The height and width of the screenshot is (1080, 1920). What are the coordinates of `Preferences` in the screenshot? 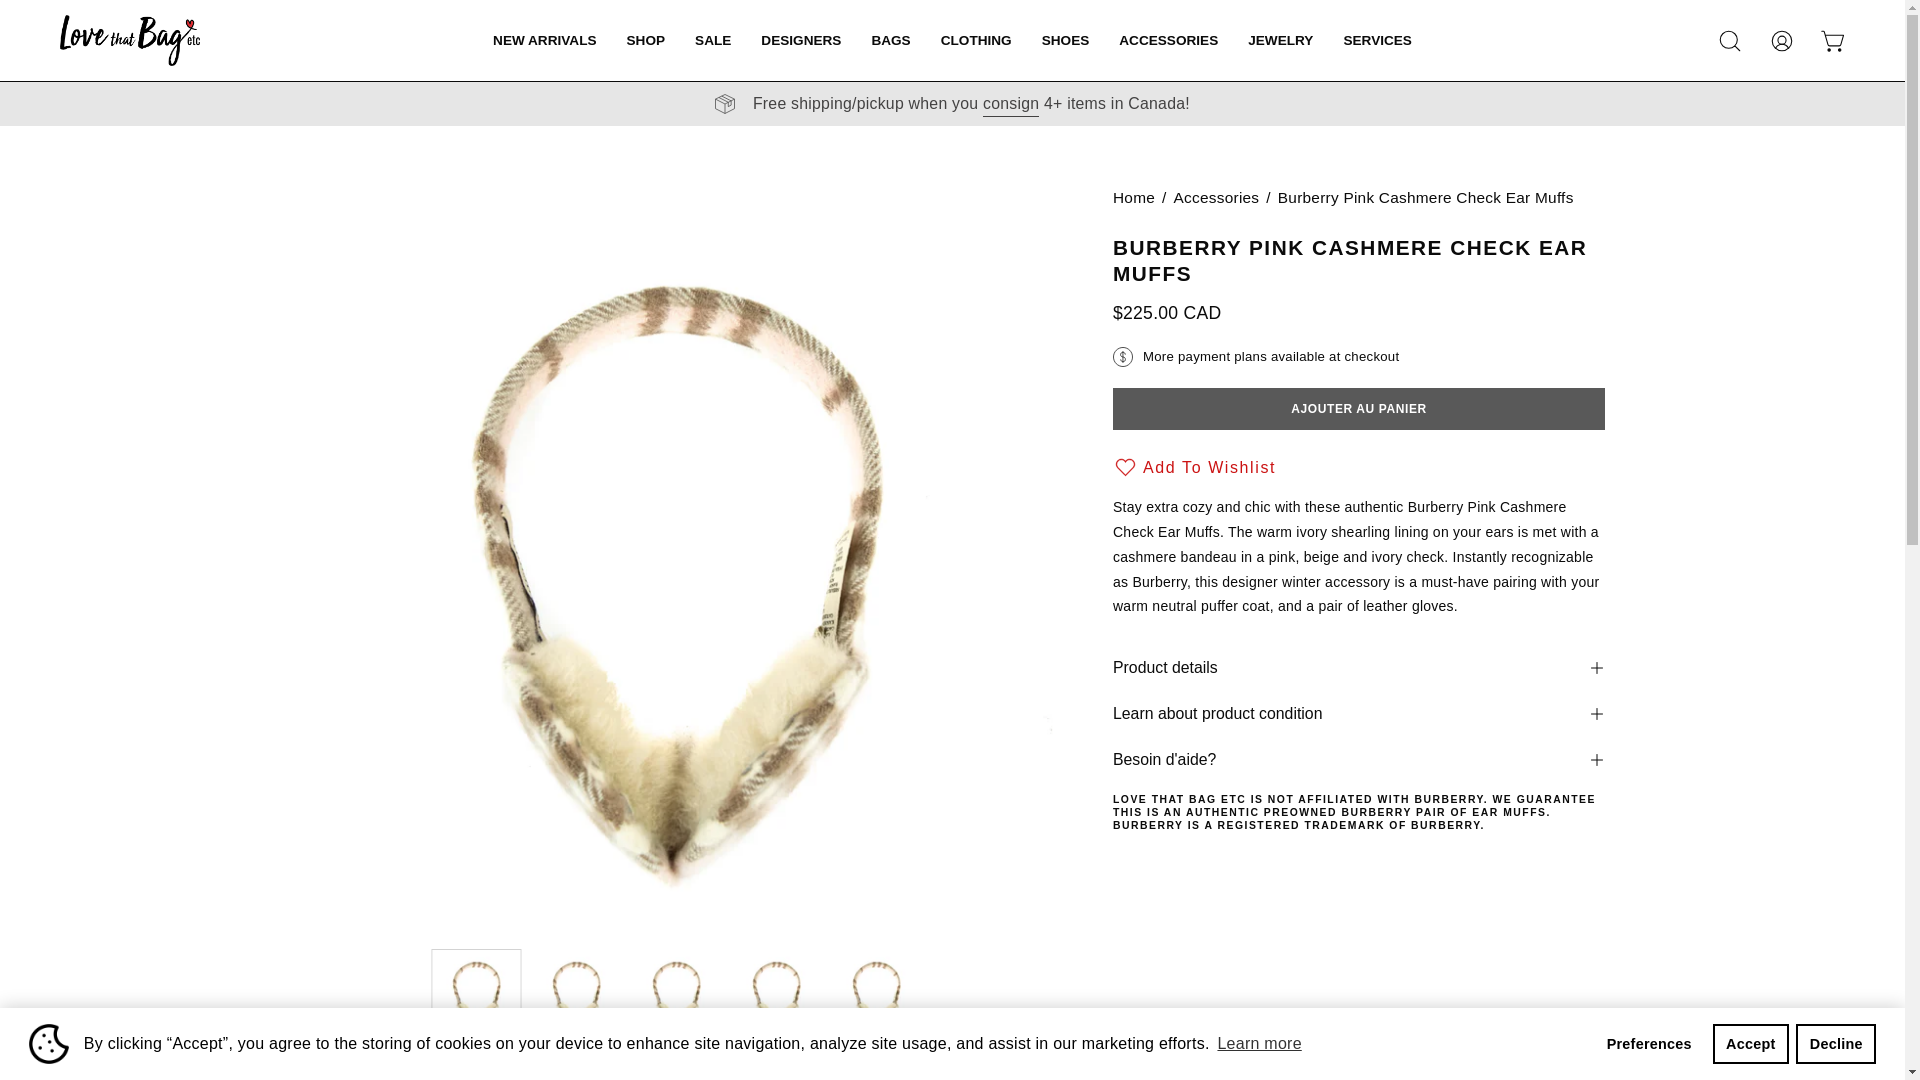 It's located at (1648, 1043).